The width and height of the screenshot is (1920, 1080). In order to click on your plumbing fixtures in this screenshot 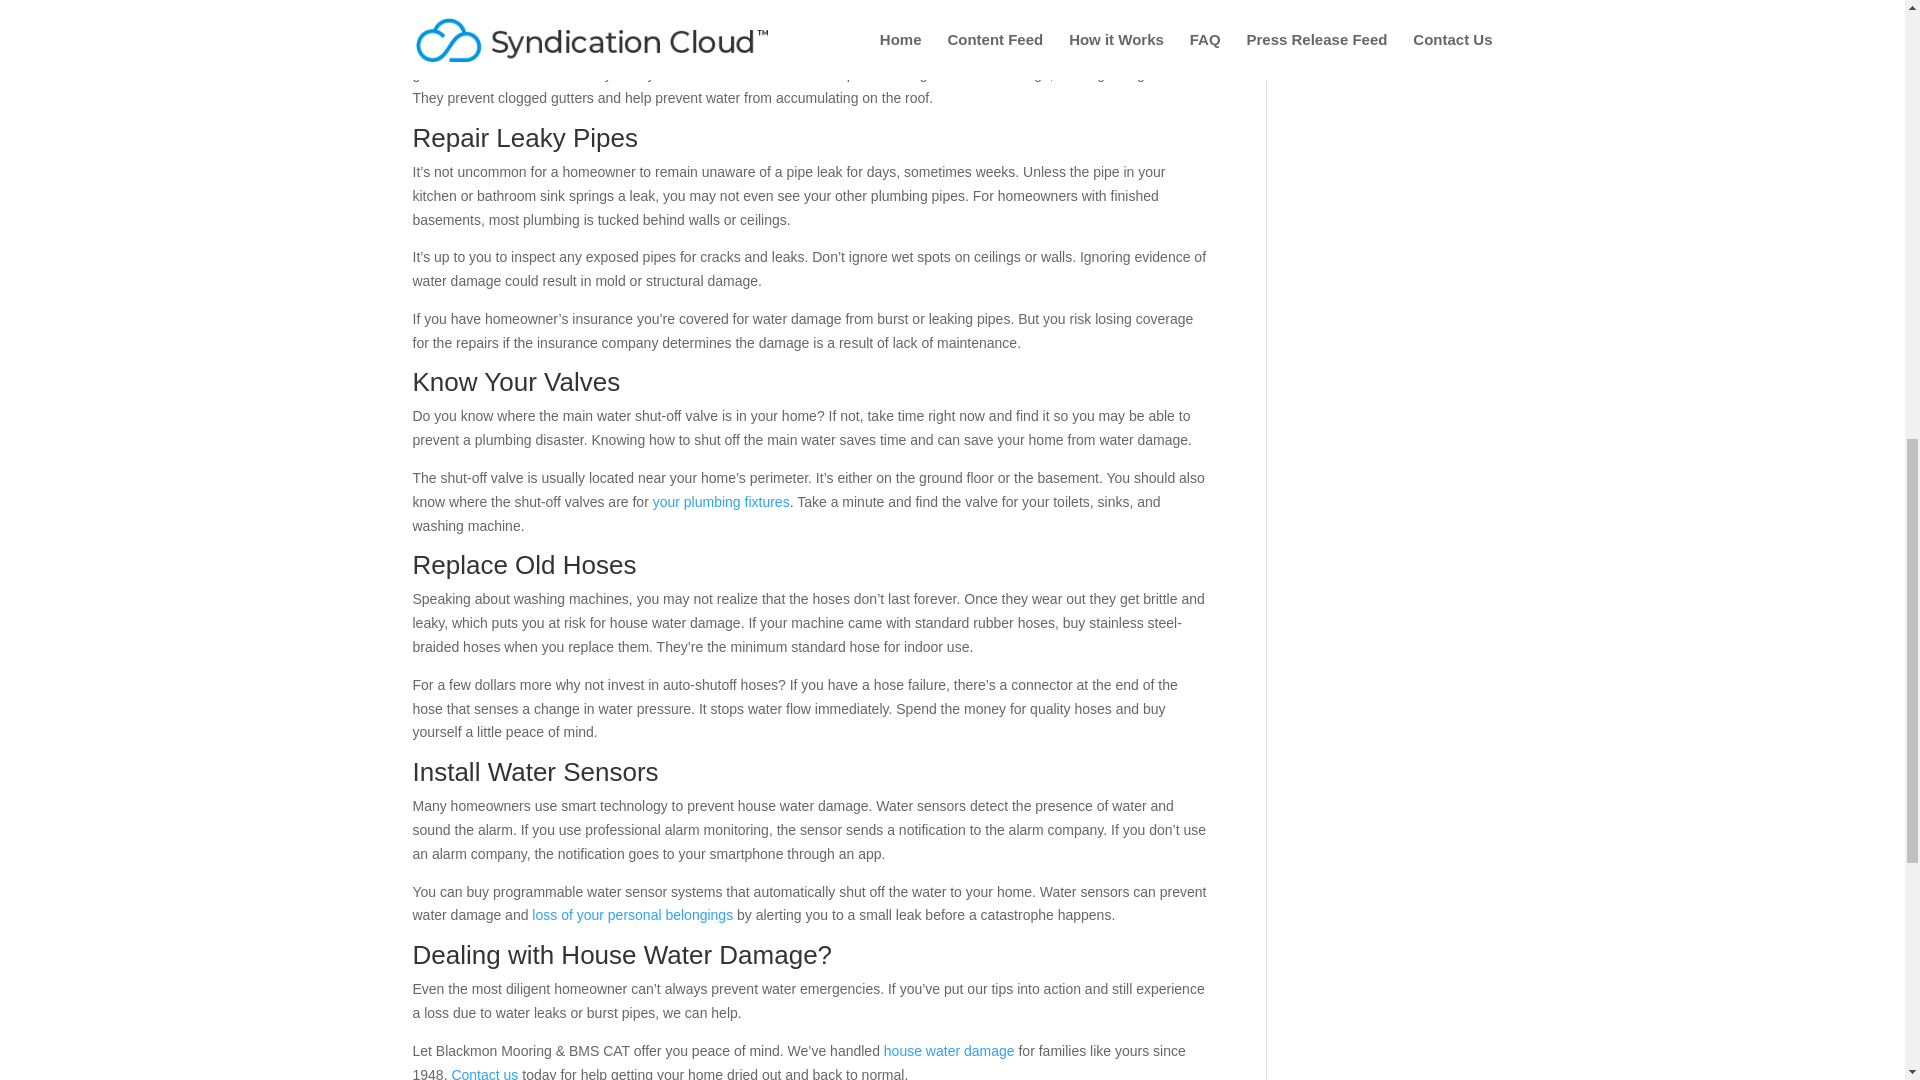, I will do `click(720, 501)`.